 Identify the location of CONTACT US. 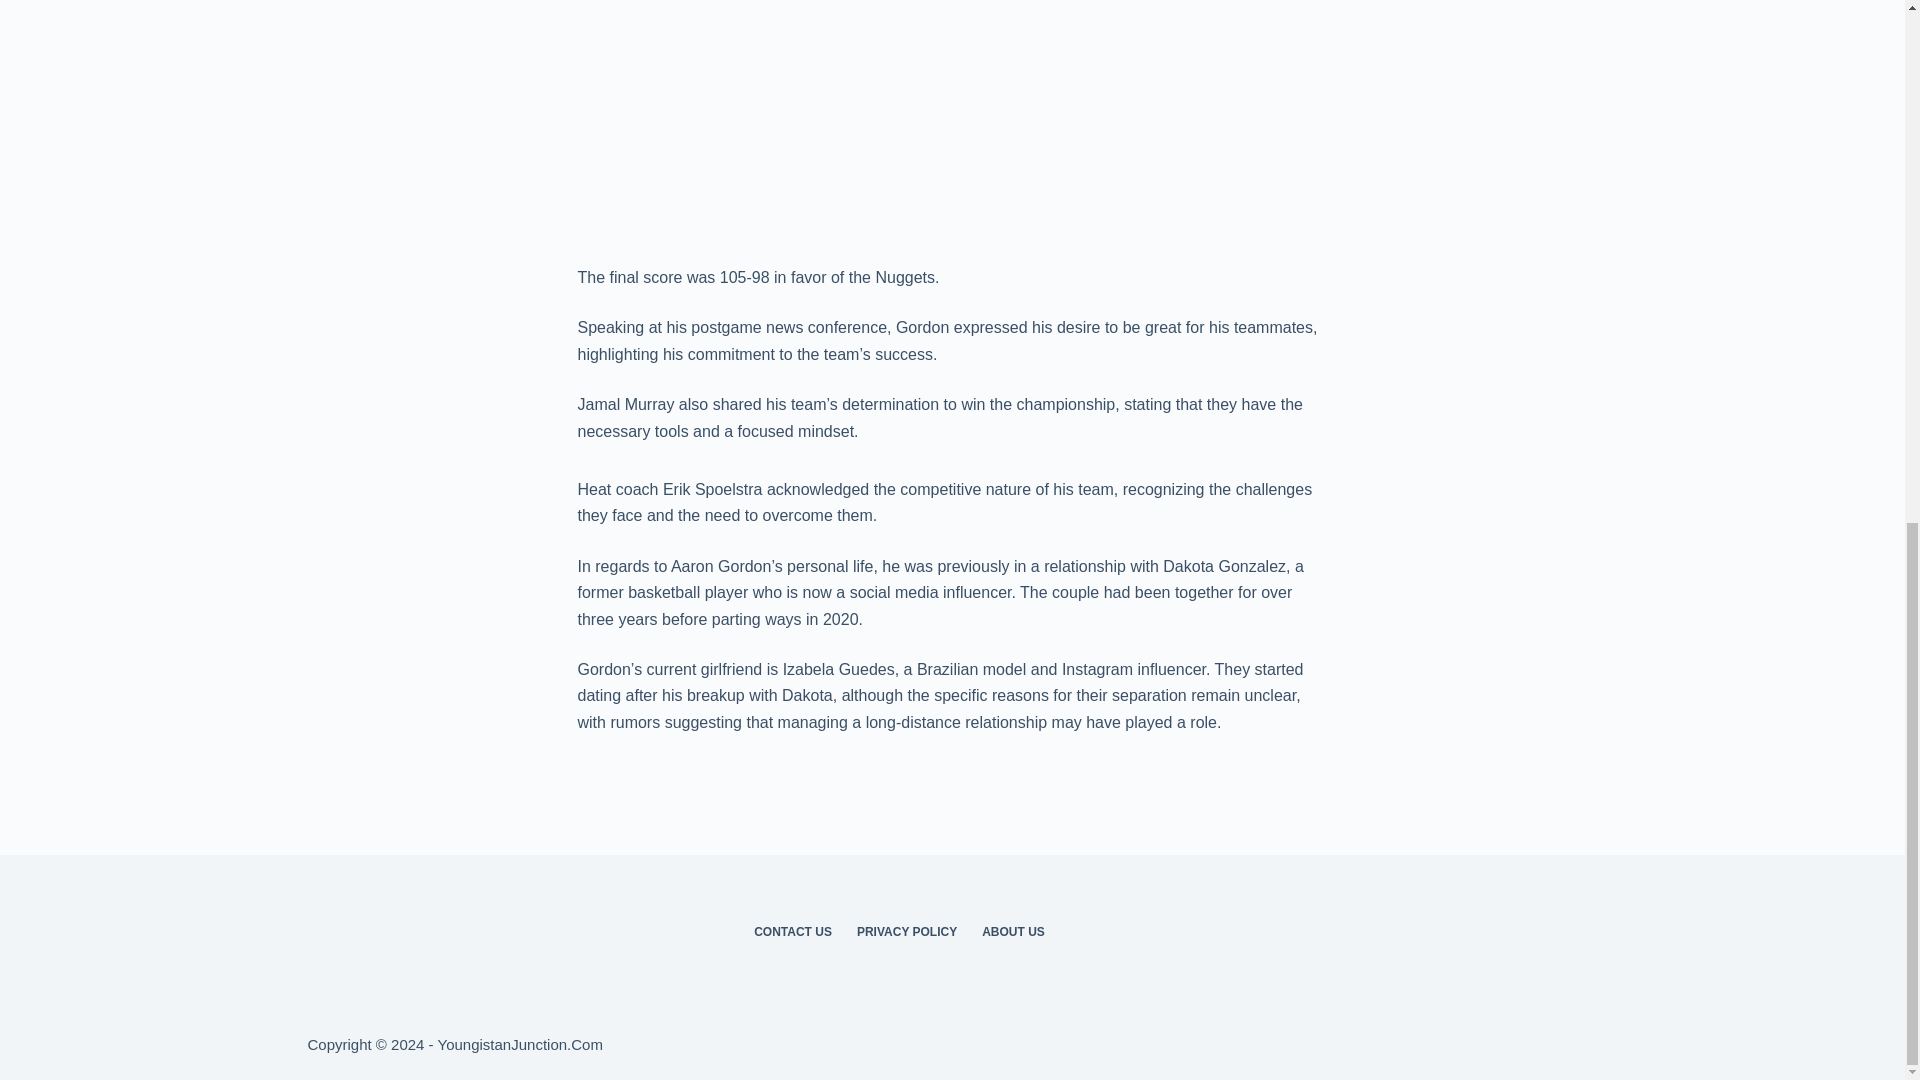
(792, 932).